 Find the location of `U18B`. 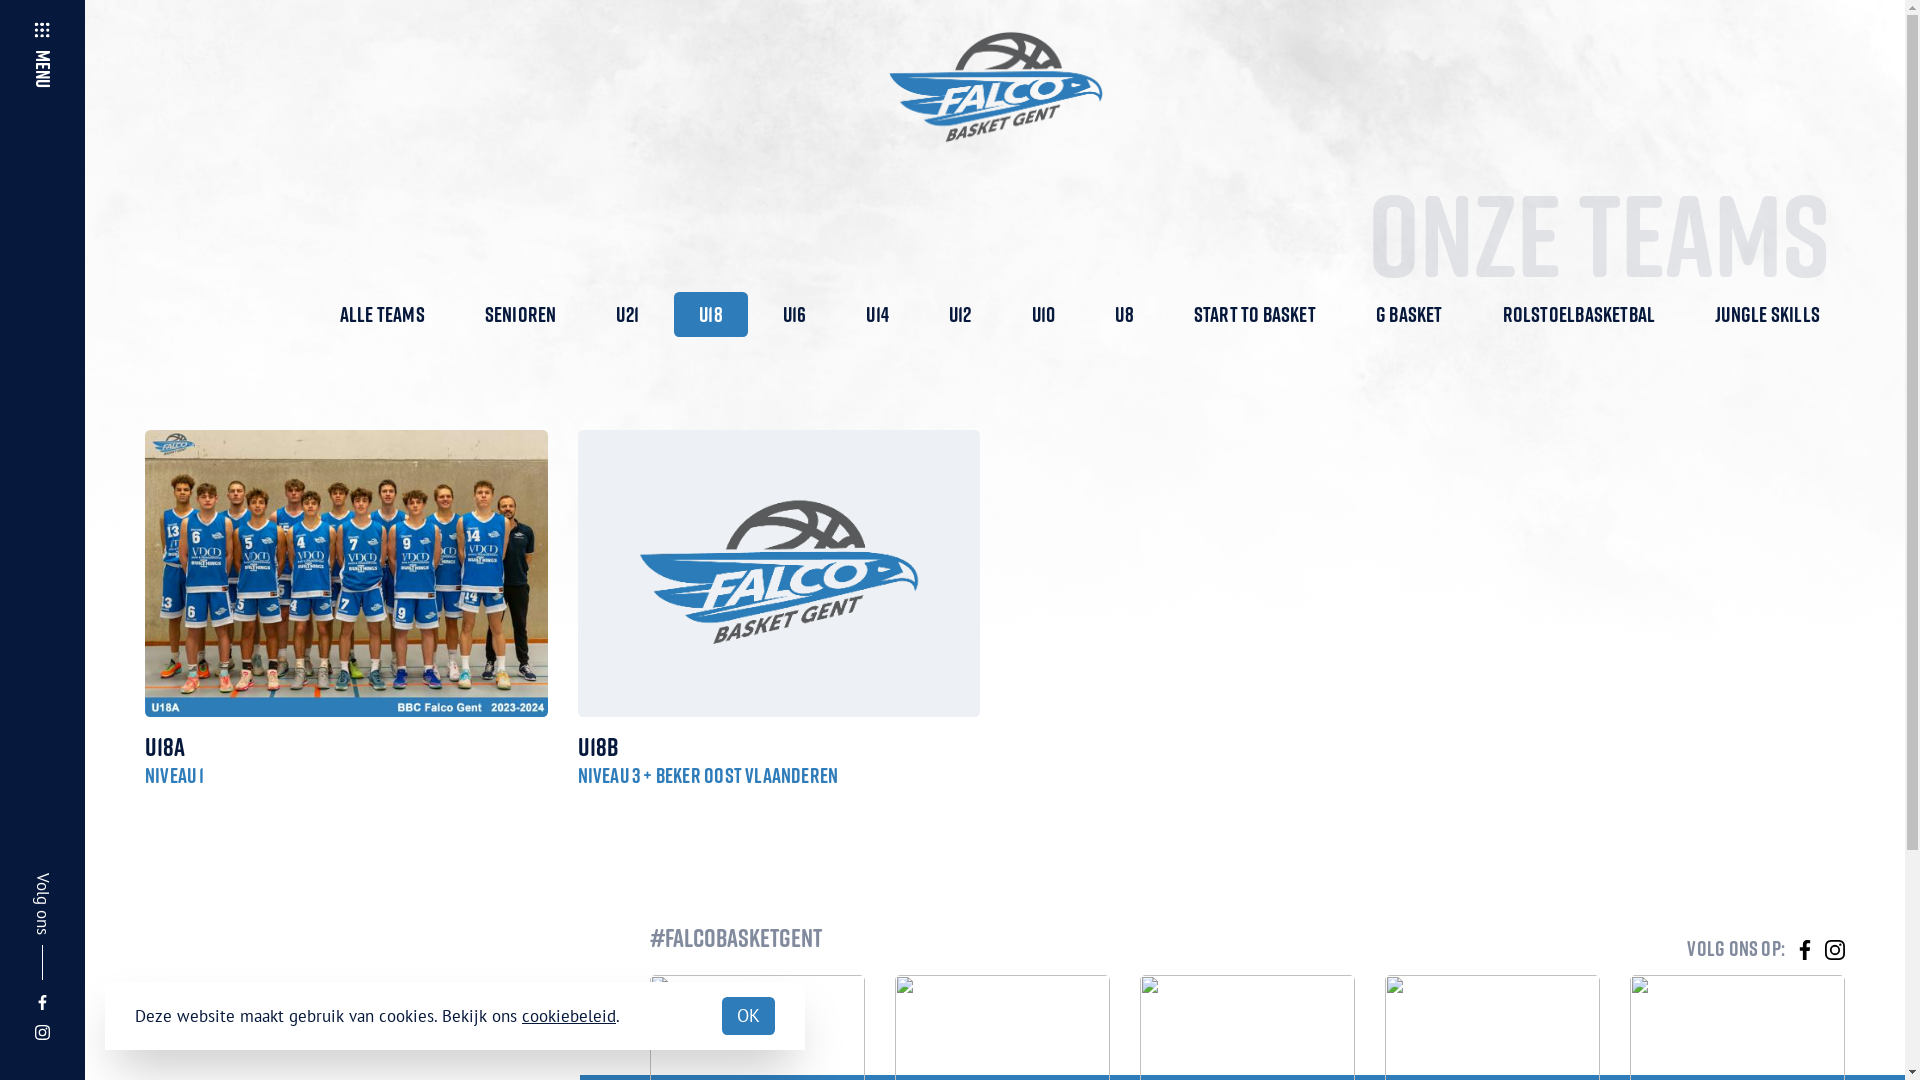

U18B is located at coordinates (780, 748).